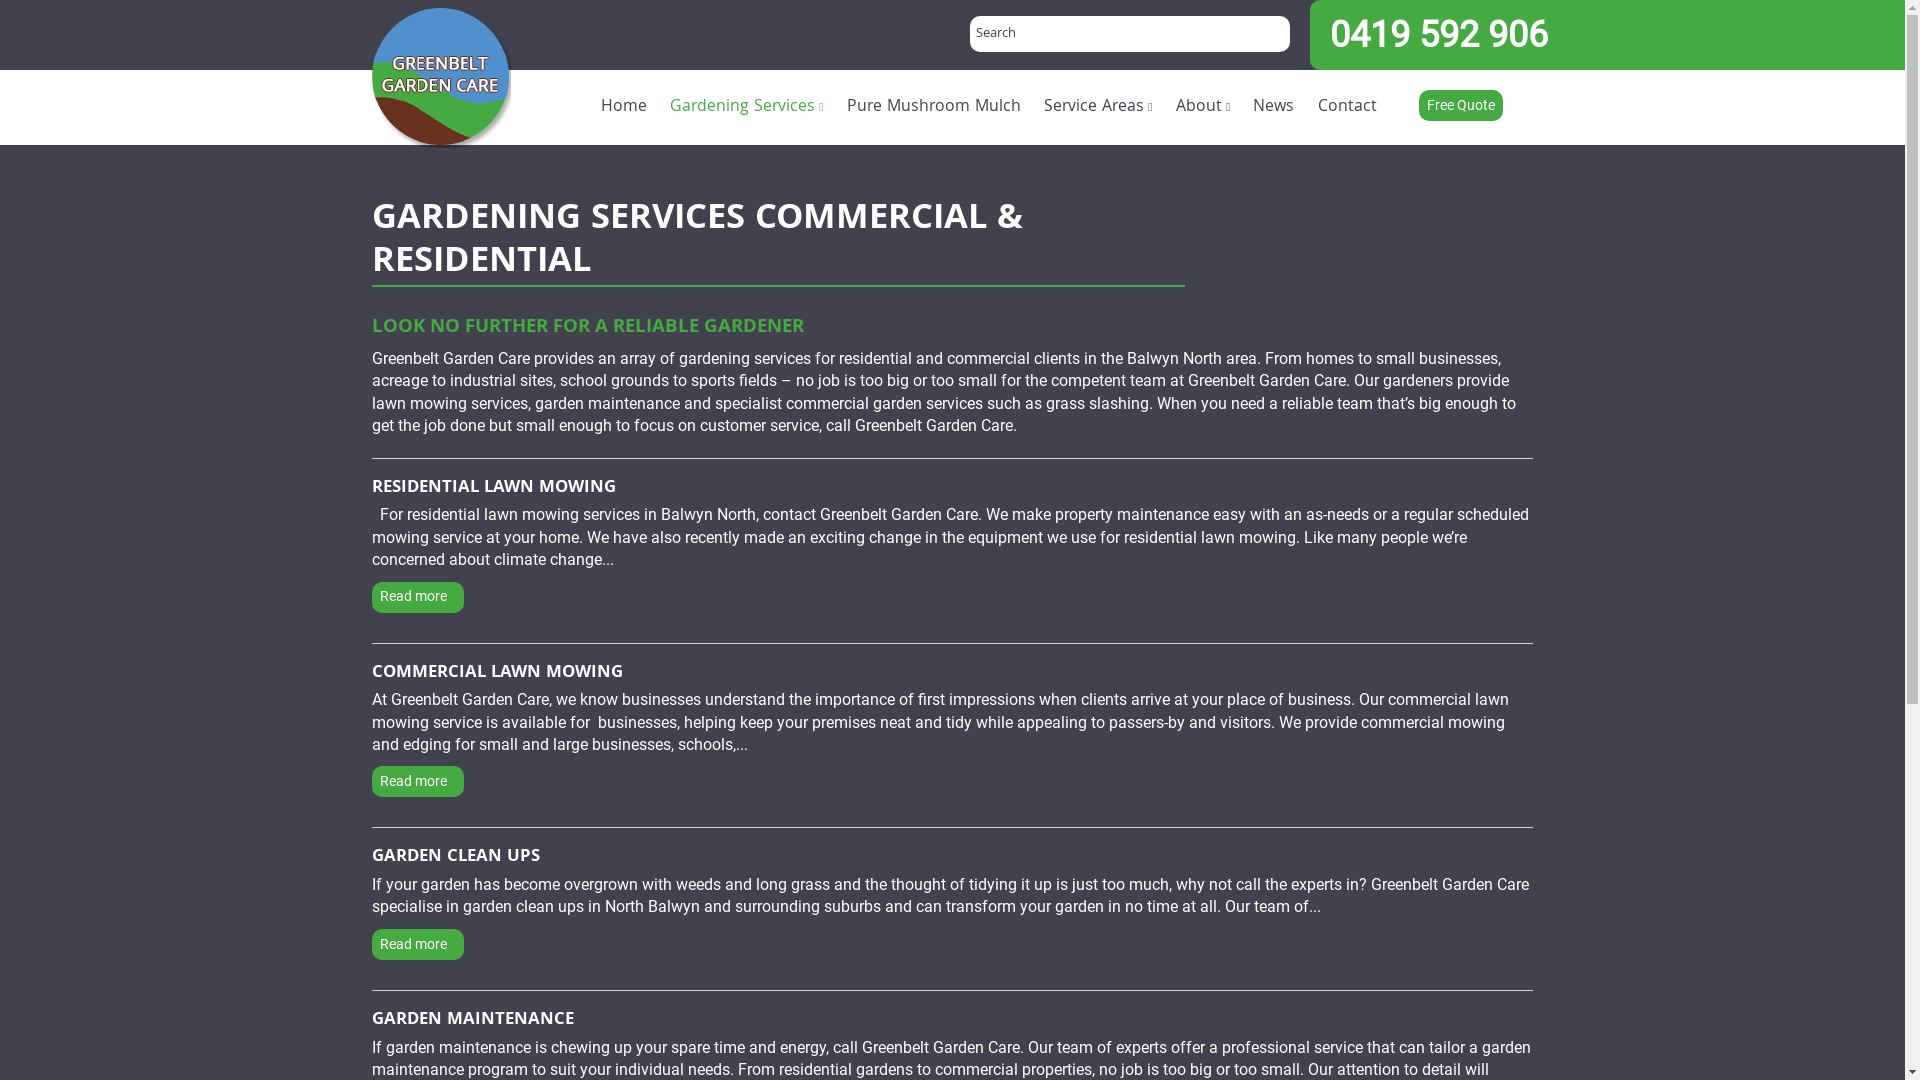  I want to click on About, so click(1203, 108).